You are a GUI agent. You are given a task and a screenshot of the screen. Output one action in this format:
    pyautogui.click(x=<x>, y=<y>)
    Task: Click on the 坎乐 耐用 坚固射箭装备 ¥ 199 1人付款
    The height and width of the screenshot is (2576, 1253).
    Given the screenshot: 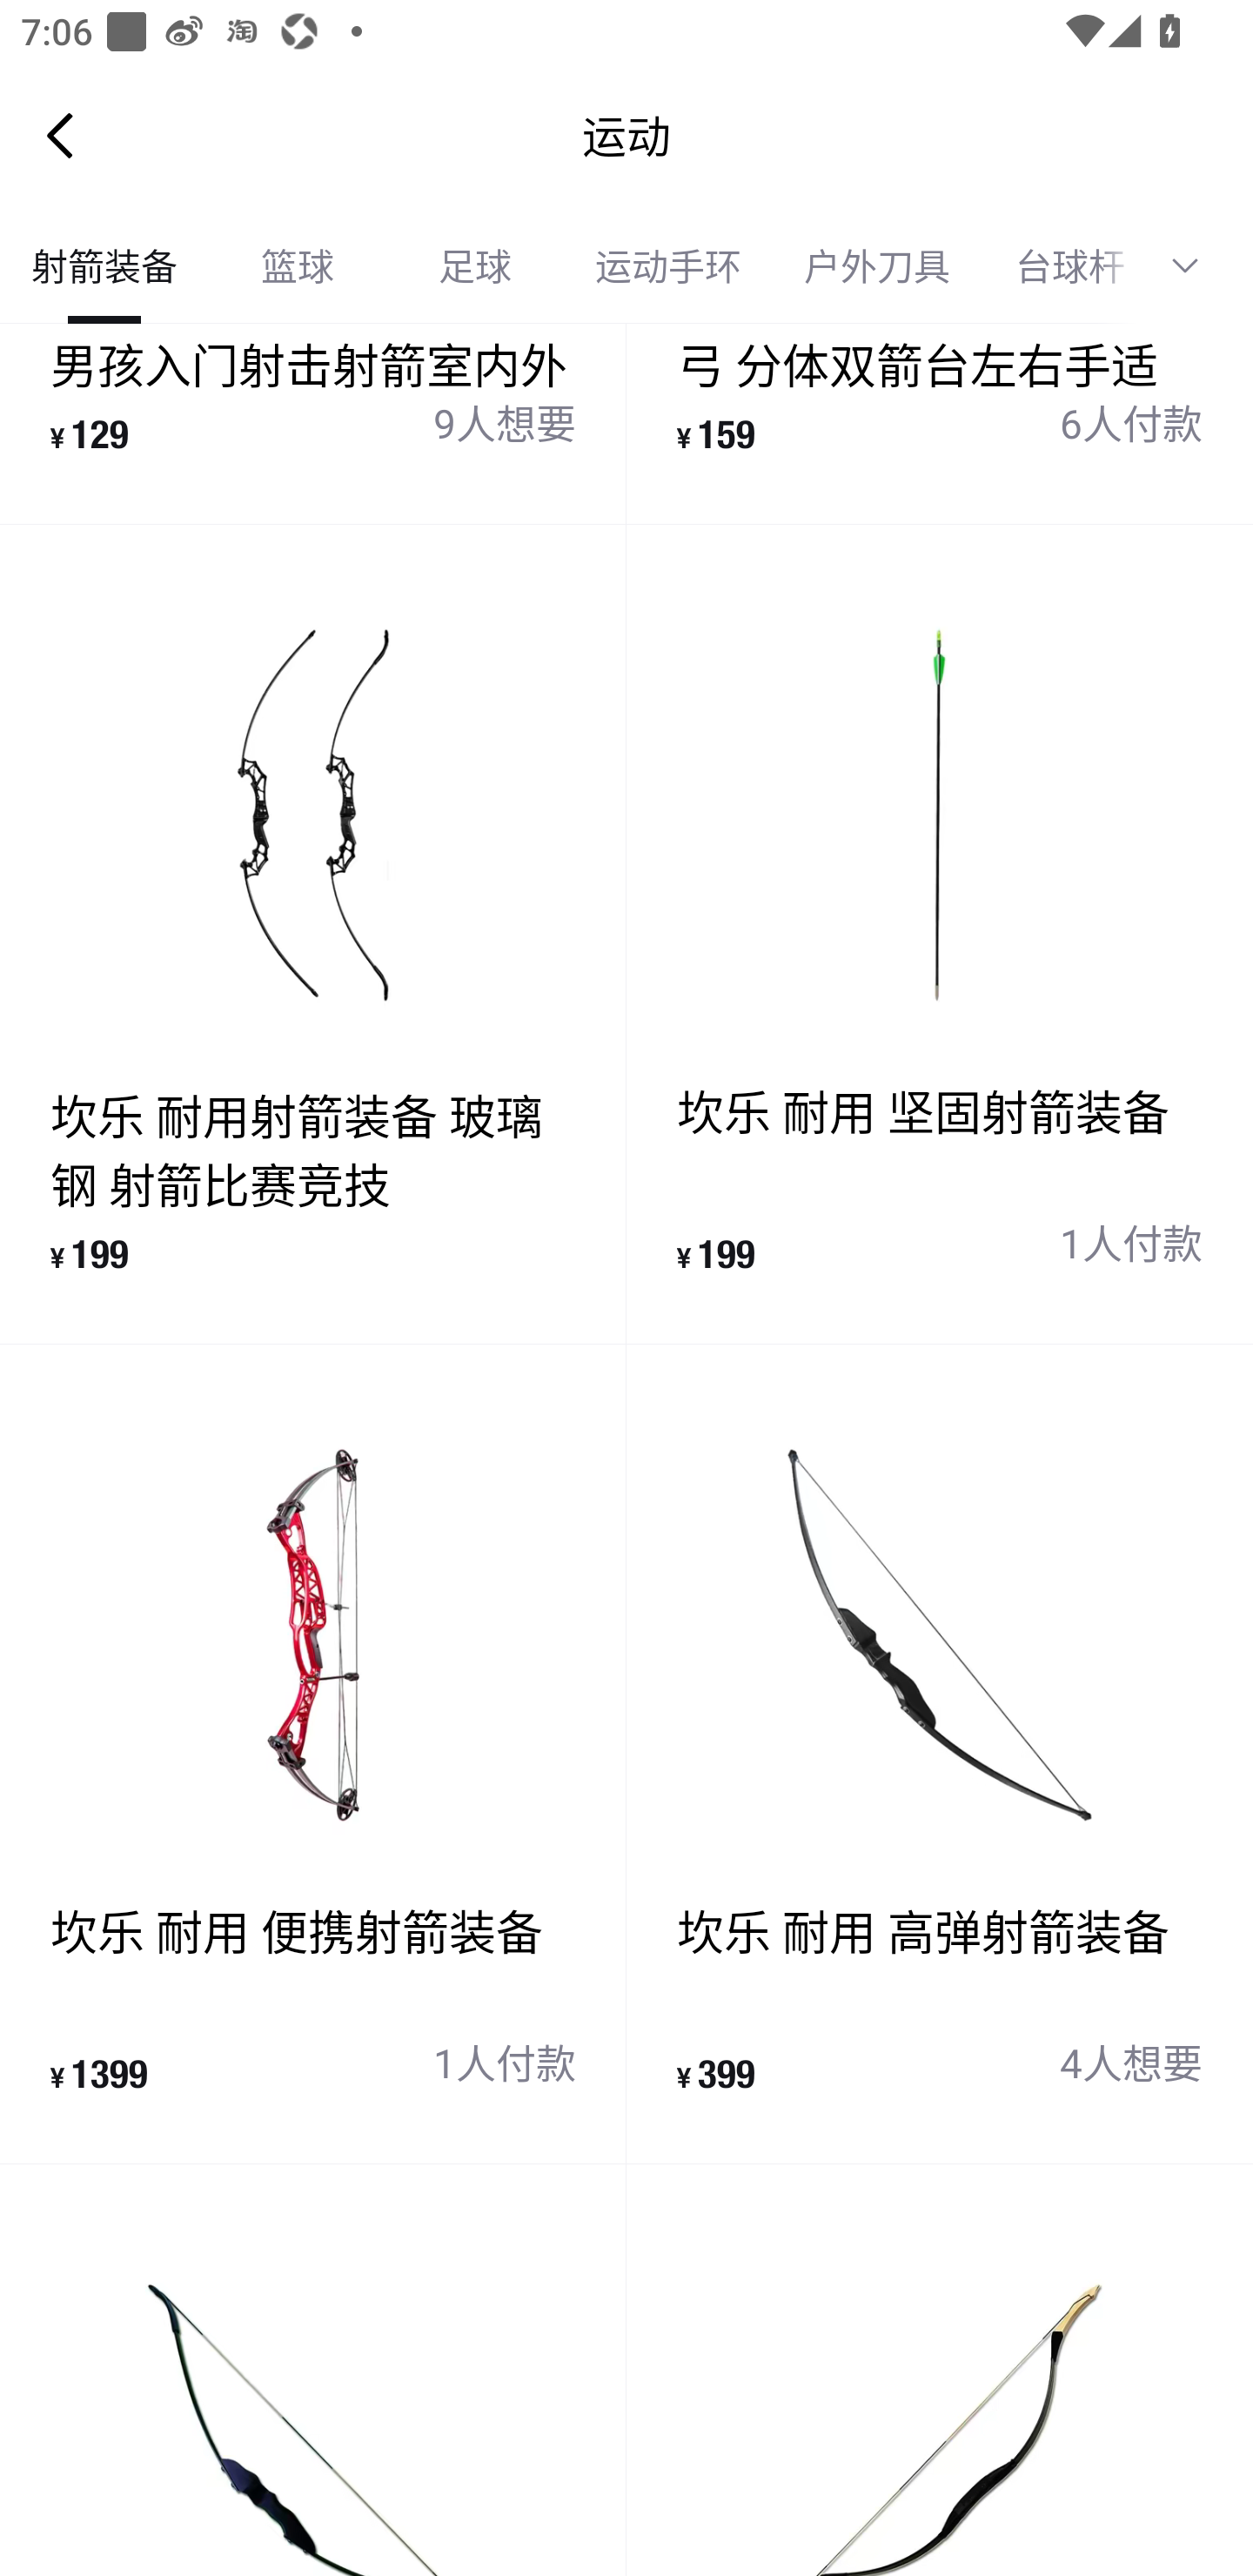 What is the action you would take?
    pyautogui.click(x=940, y=935)
    